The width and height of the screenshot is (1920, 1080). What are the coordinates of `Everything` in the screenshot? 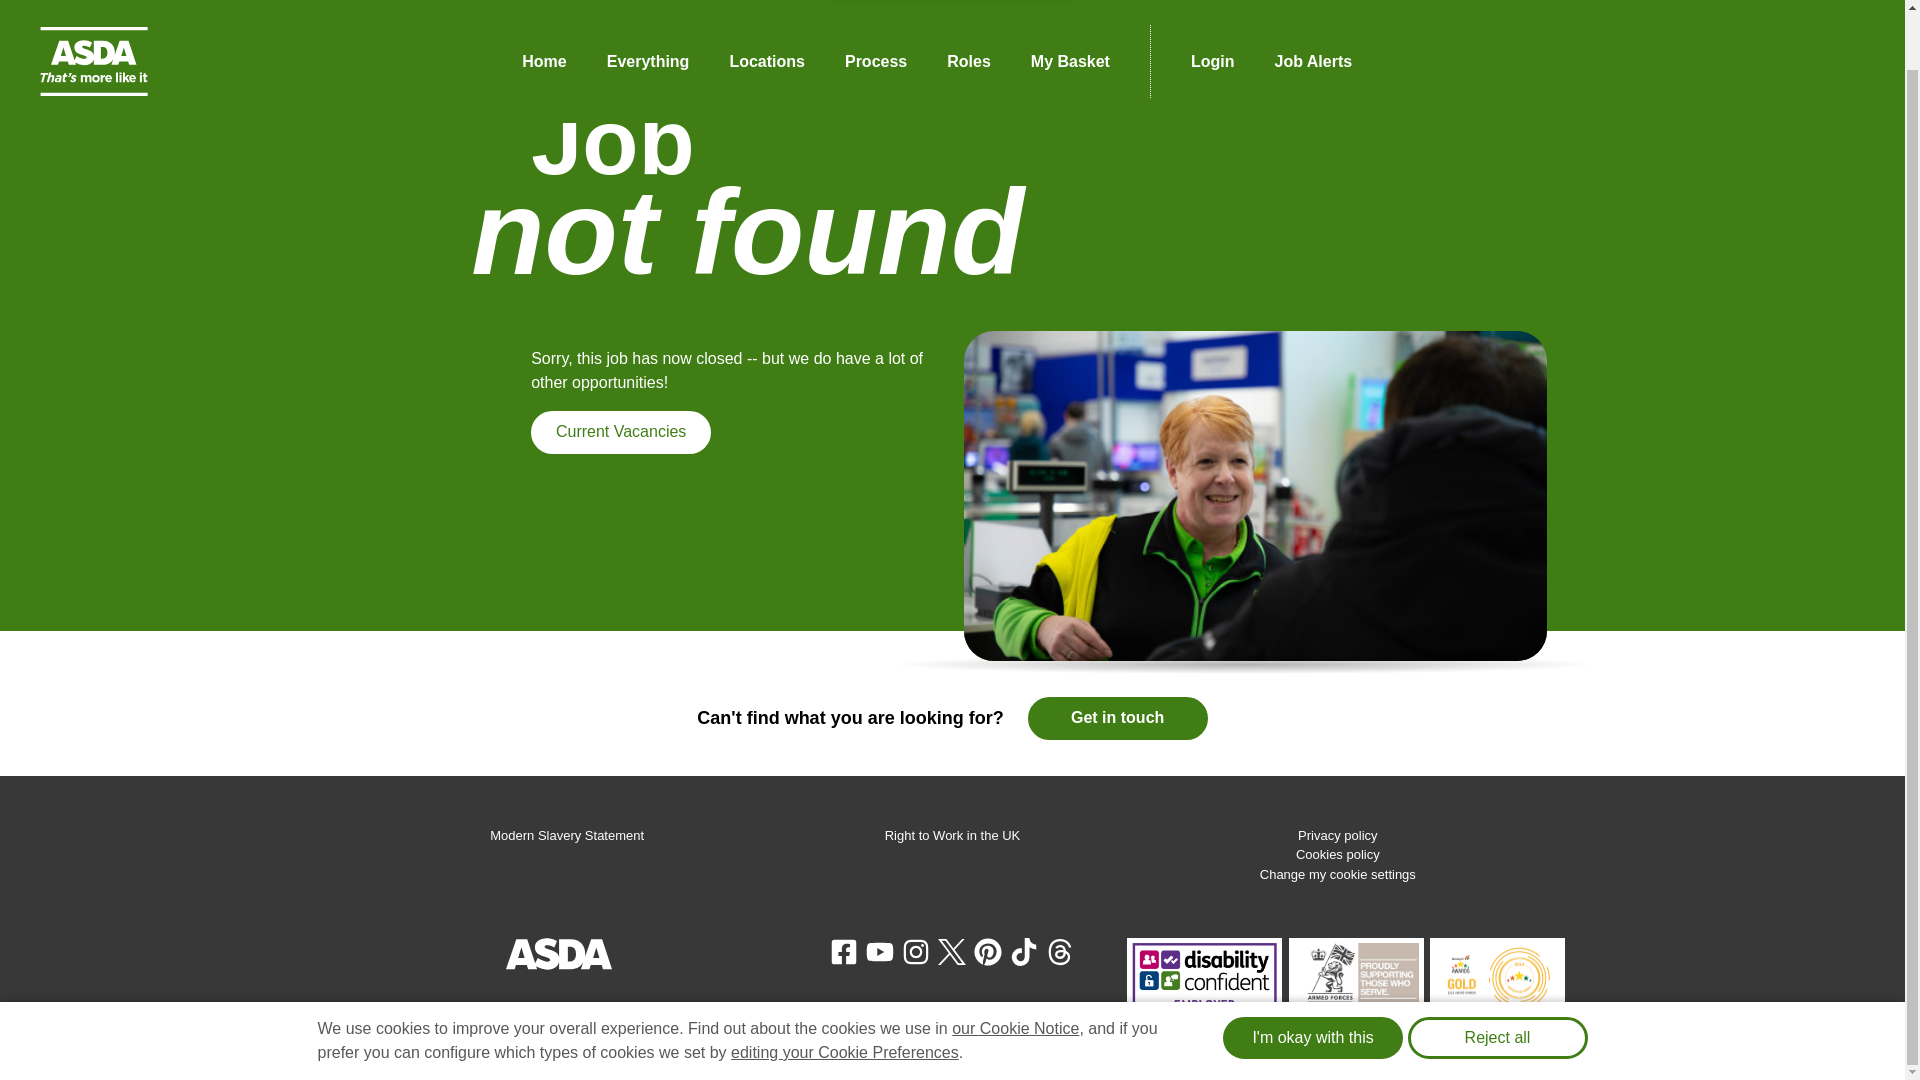 It's located at (648, 18).